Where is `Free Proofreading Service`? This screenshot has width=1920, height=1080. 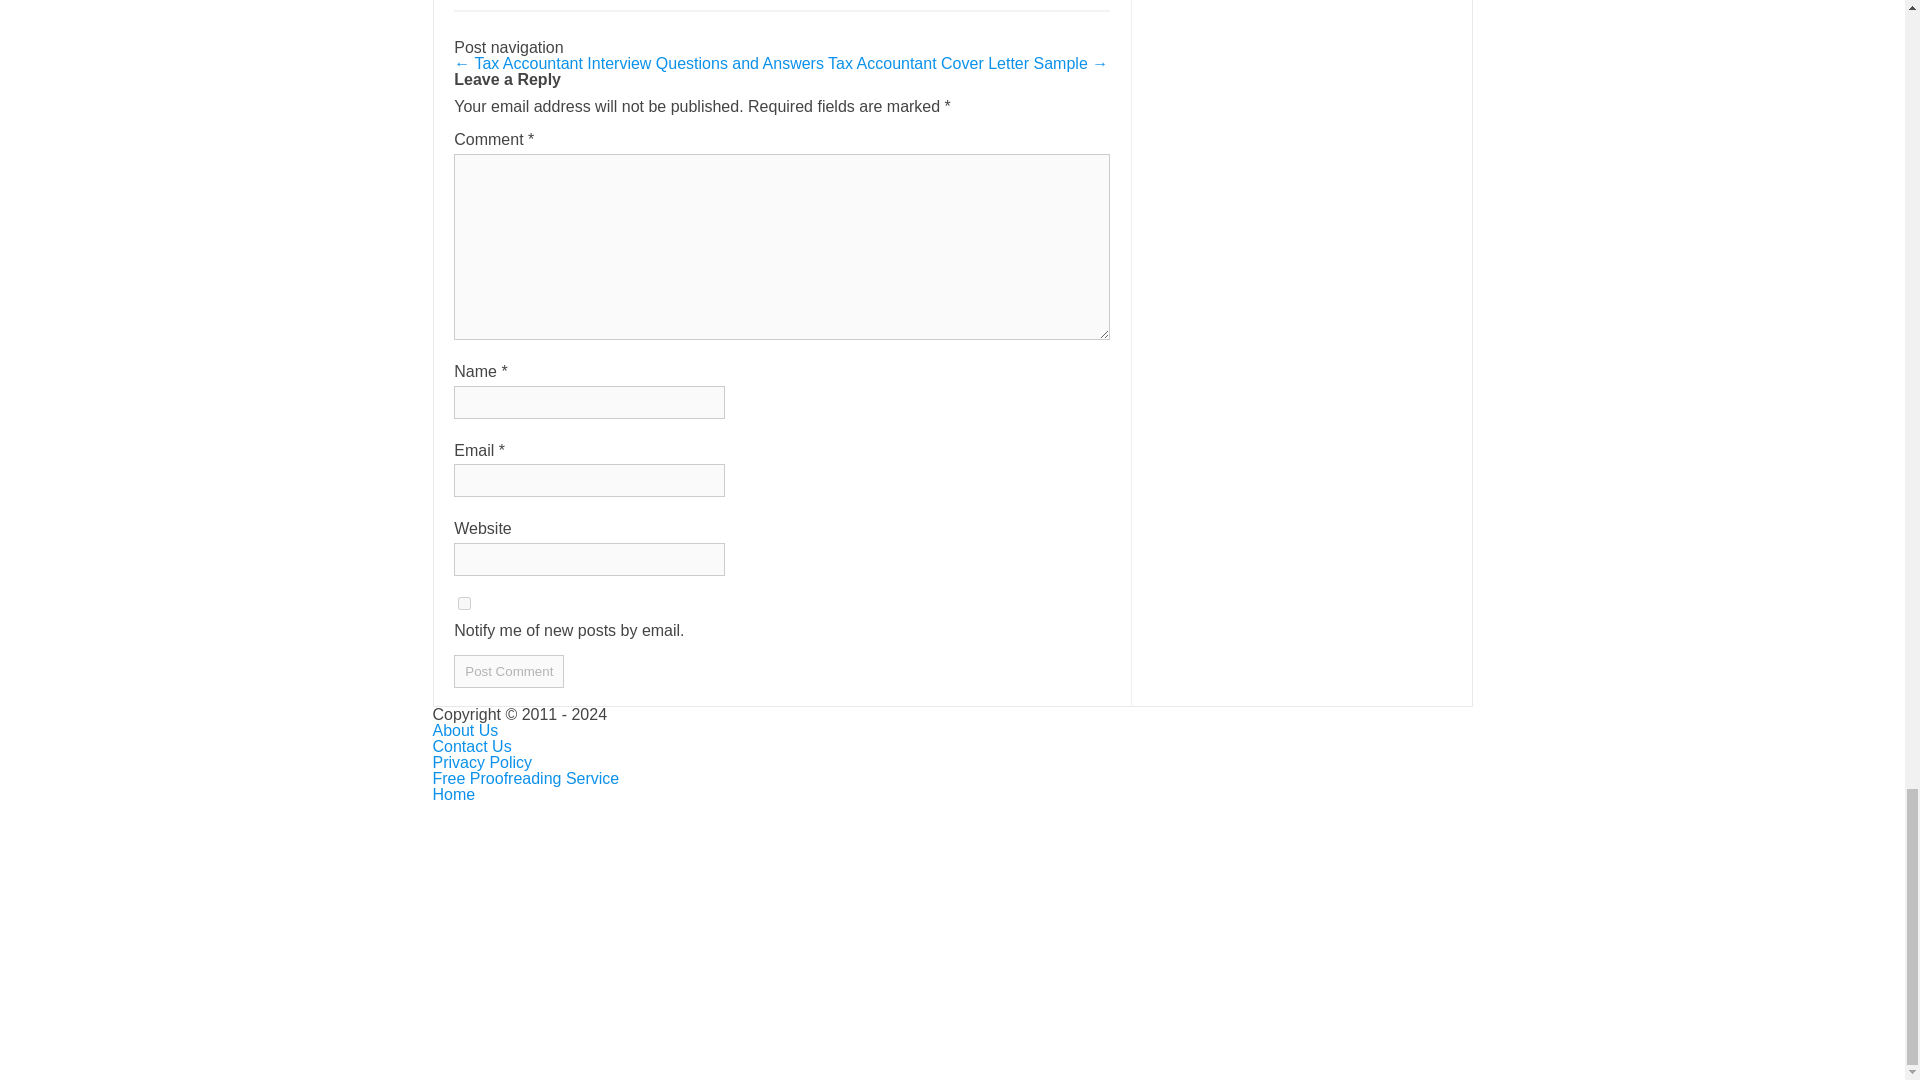
Free Proofreading Service is located at coordinates (525, 778).